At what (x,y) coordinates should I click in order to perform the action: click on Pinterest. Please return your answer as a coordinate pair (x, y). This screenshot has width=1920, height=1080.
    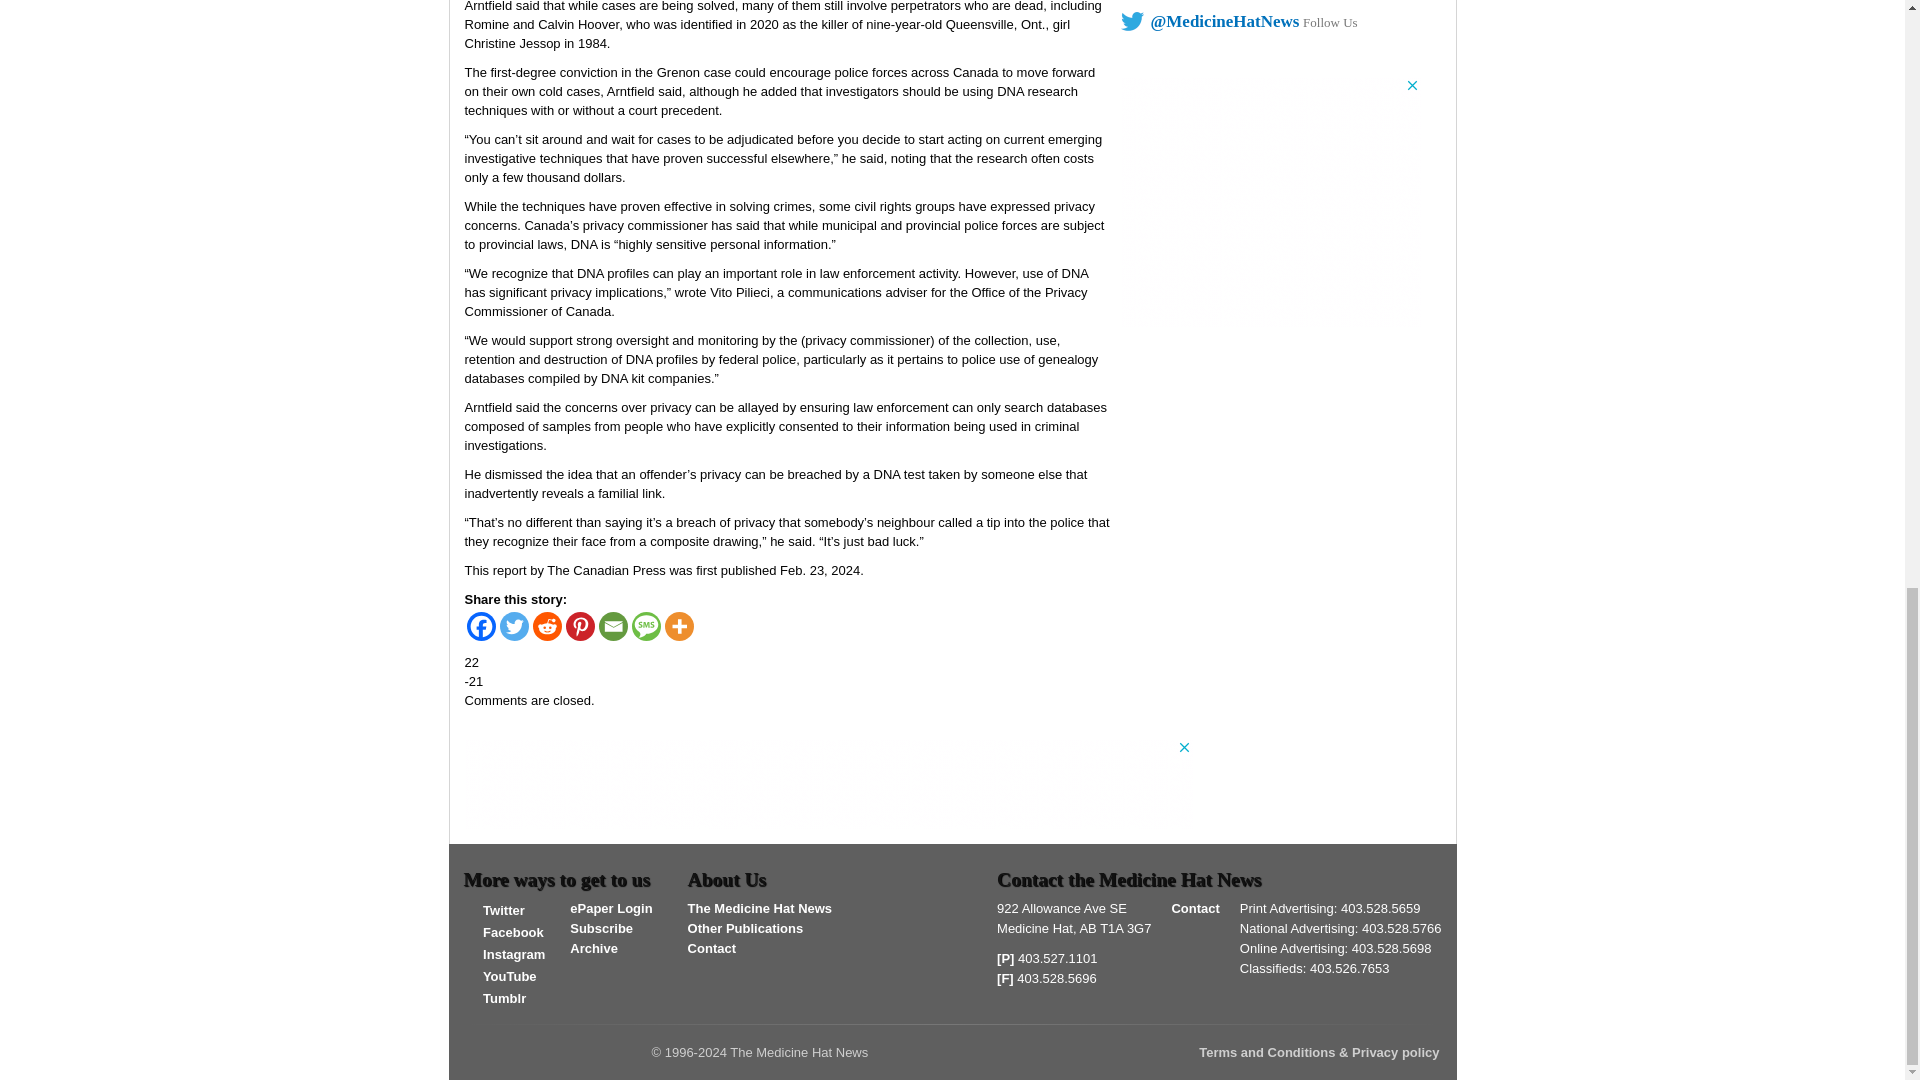
    Looking at the image, I should click on (580, 626).